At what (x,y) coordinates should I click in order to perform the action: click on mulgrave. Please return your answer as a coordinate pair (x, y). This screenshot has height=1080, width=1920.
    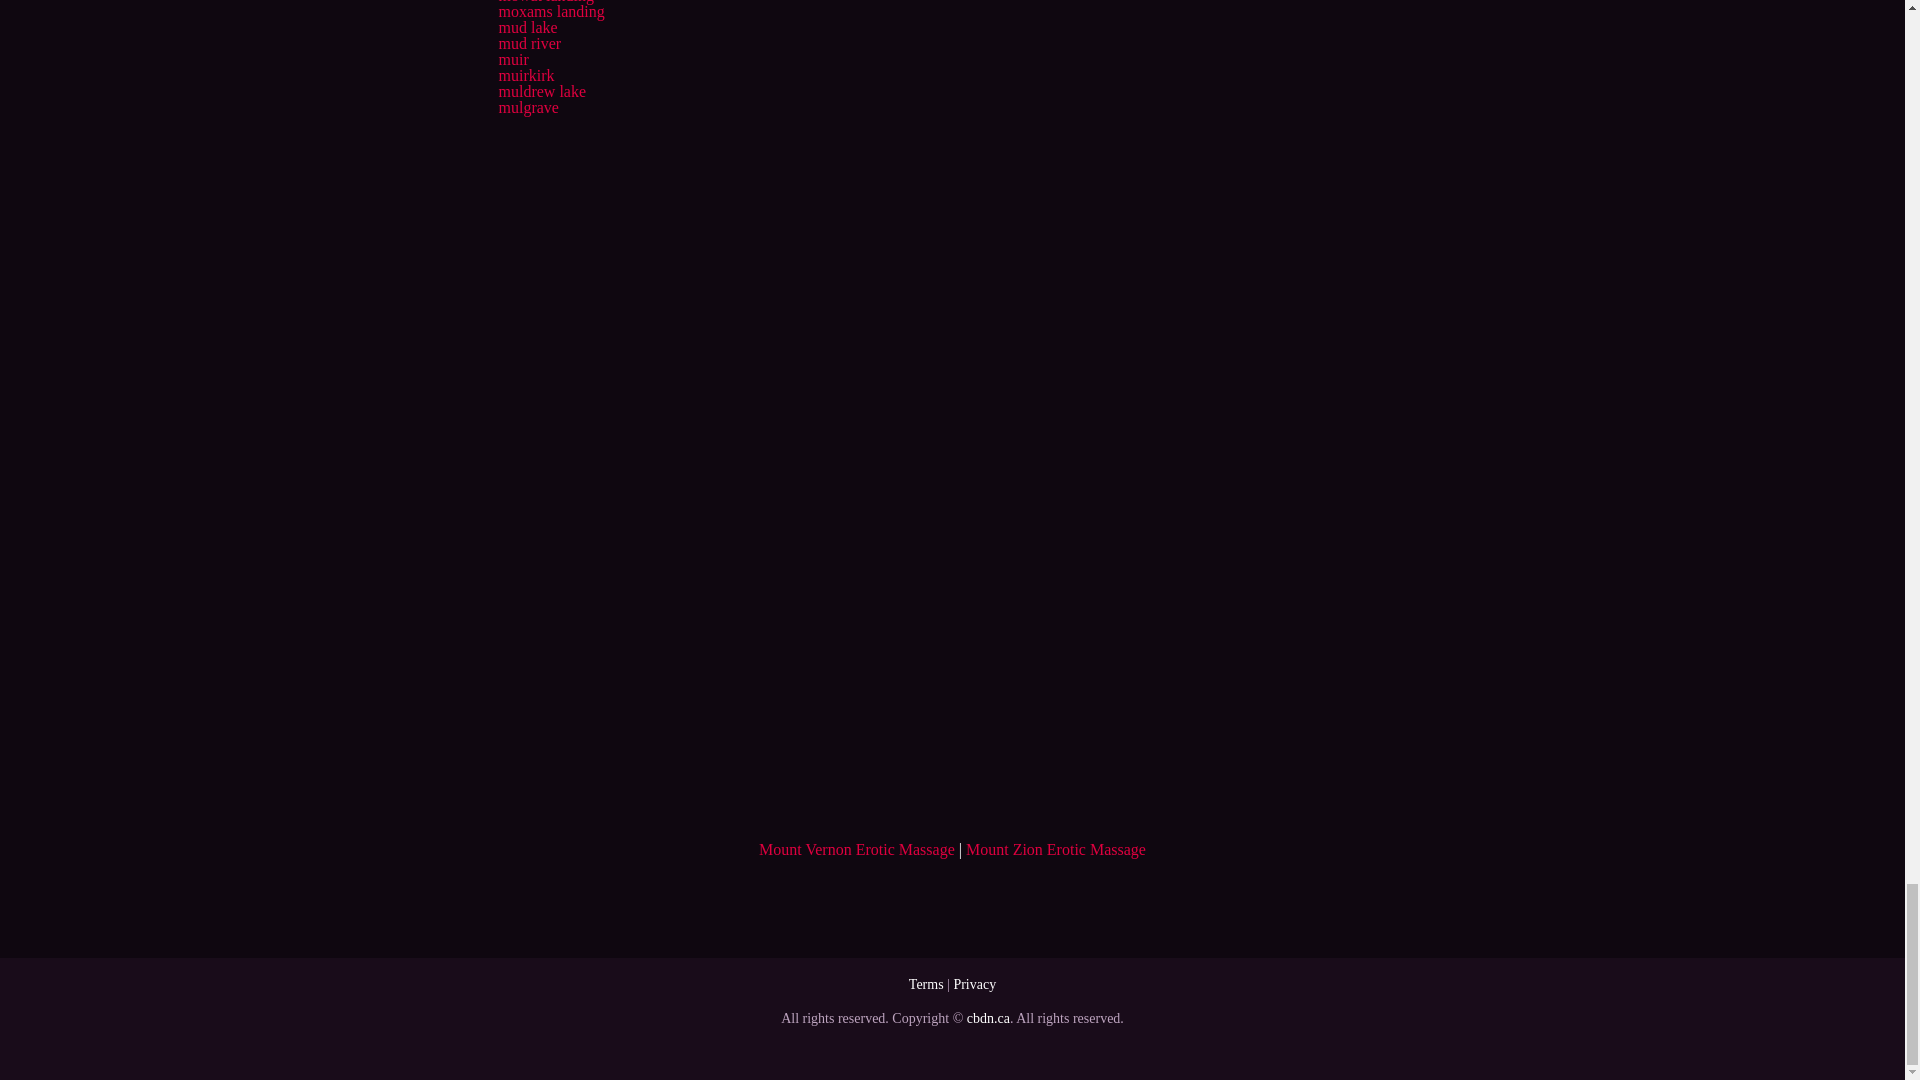
    Looking at the image, I should click on (528, 107).